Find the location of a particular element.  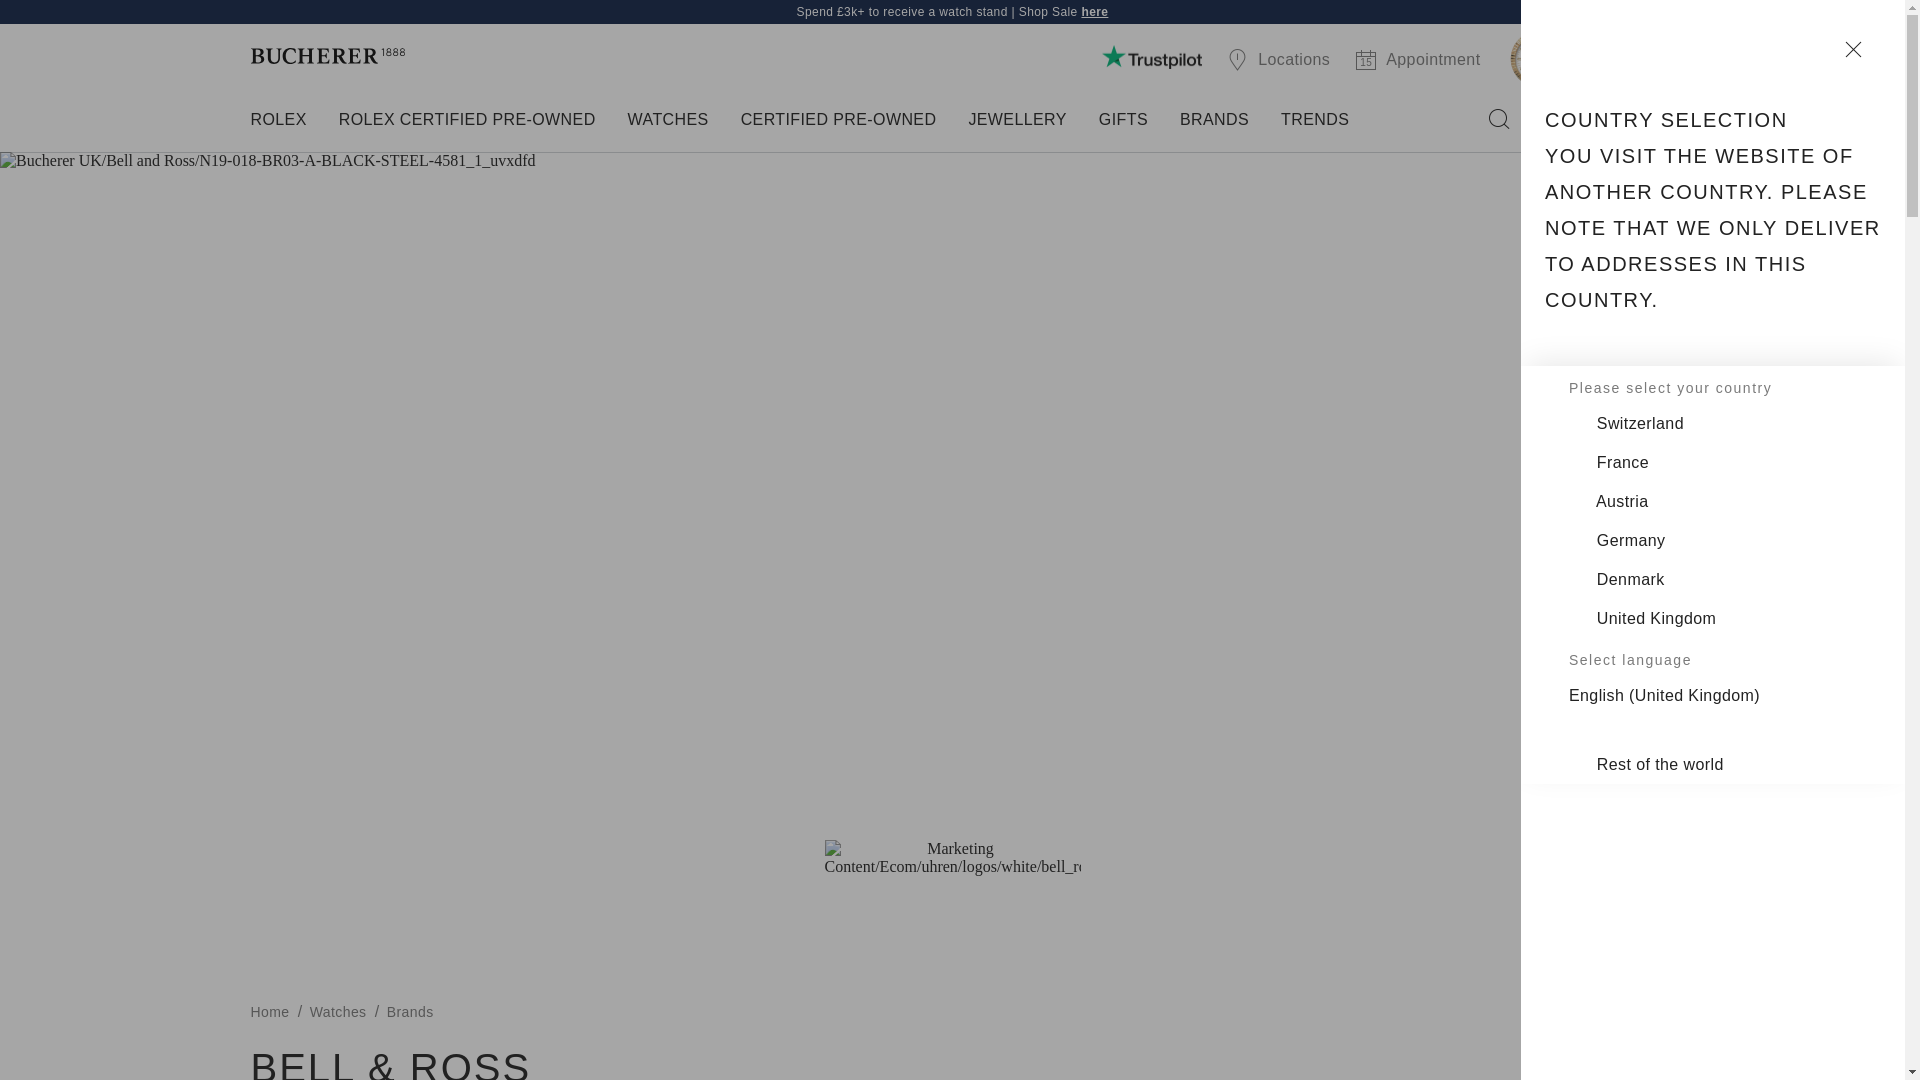

Login to your account is located at coordinates (1533, 120).